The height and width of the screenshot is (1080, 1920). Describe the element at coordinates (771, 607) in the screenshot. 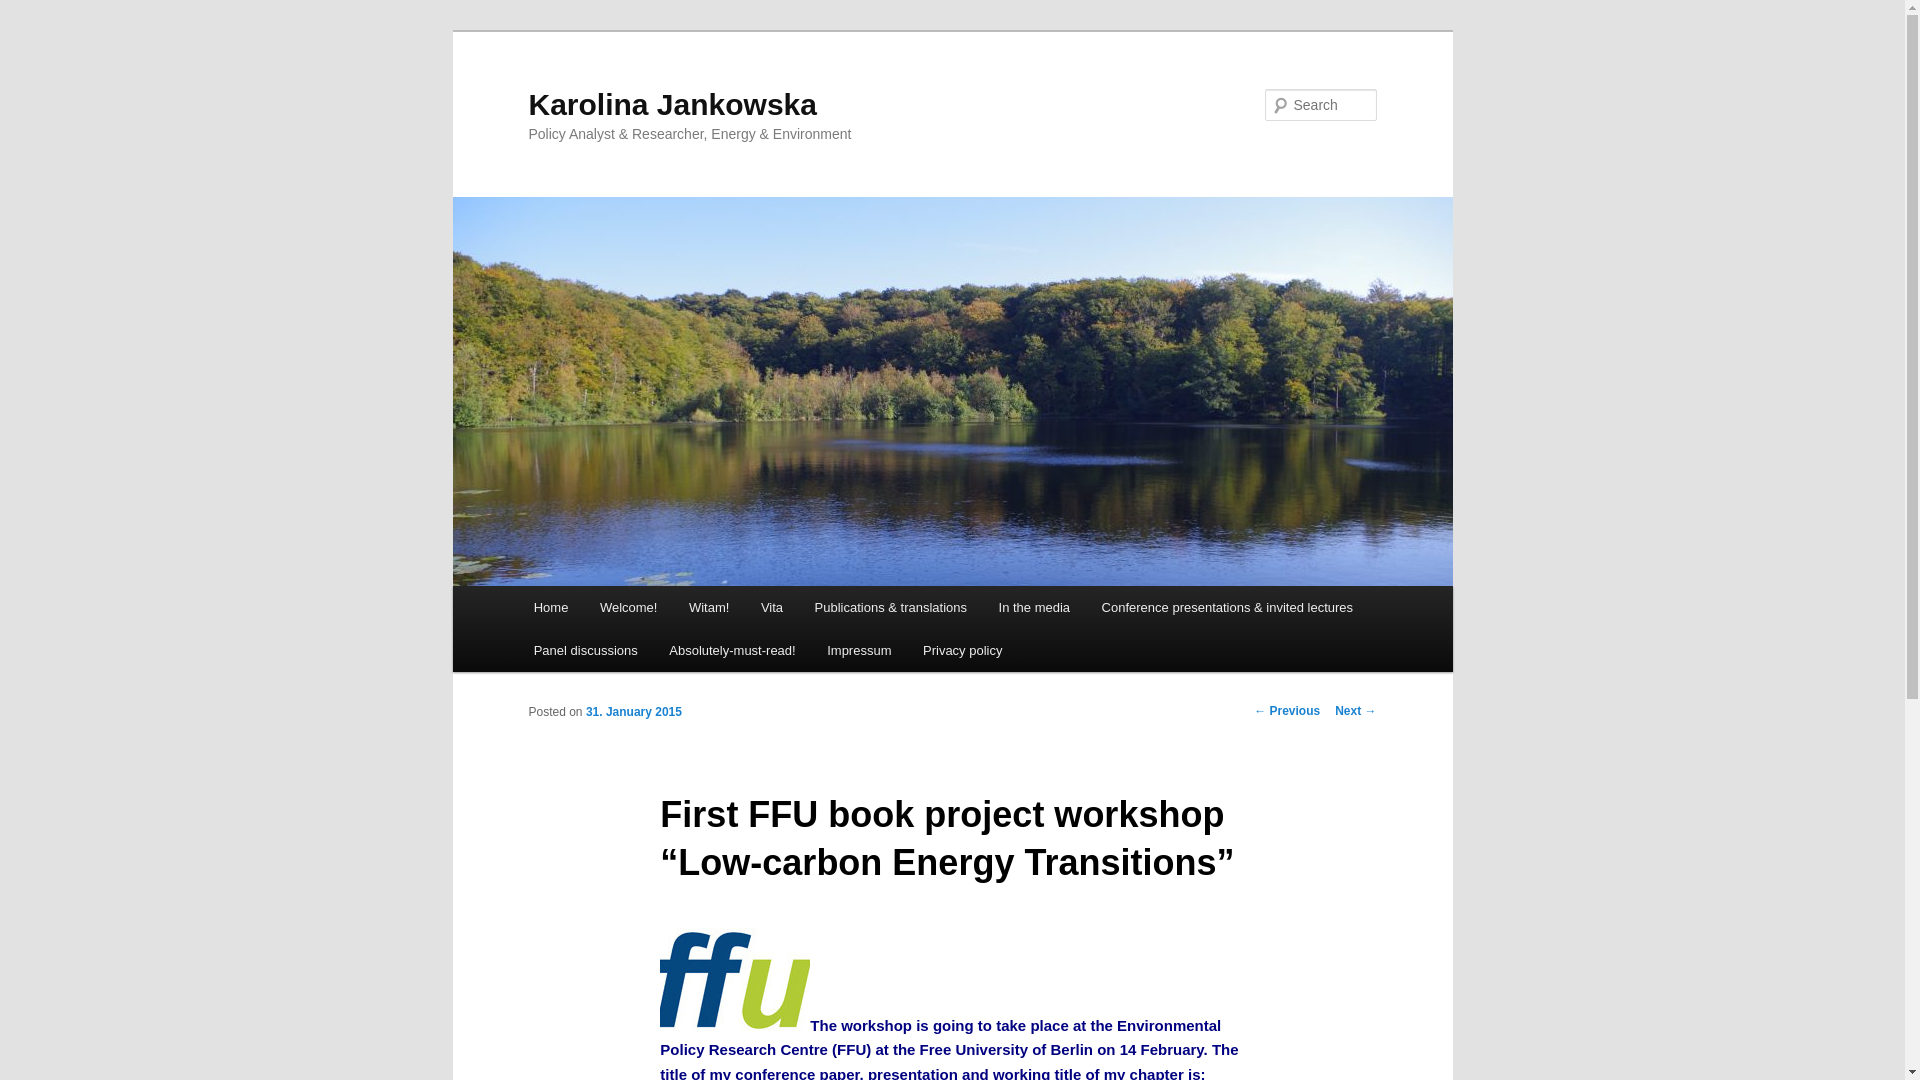

I see `Vita` at that location.